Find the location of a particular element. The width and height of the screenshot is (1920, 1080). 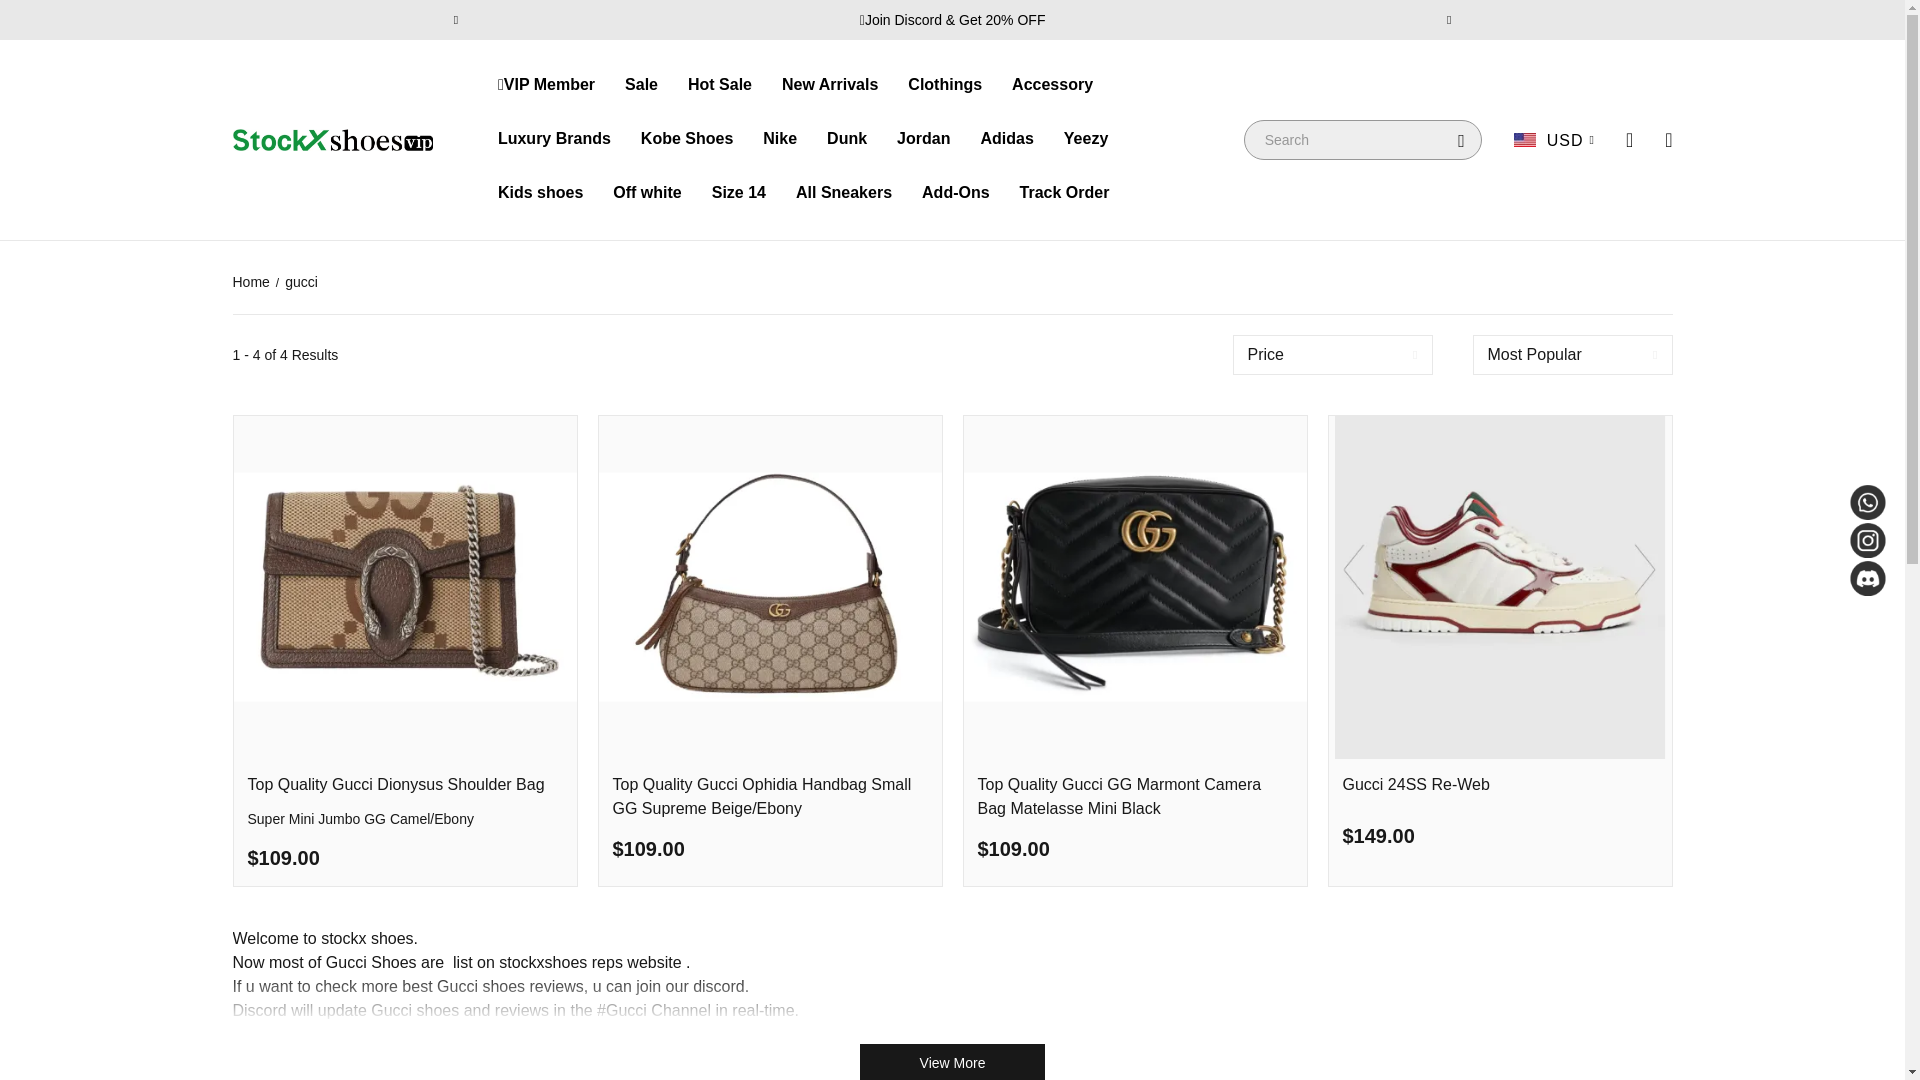

Add-Ons is located at coordinates (956, 193).